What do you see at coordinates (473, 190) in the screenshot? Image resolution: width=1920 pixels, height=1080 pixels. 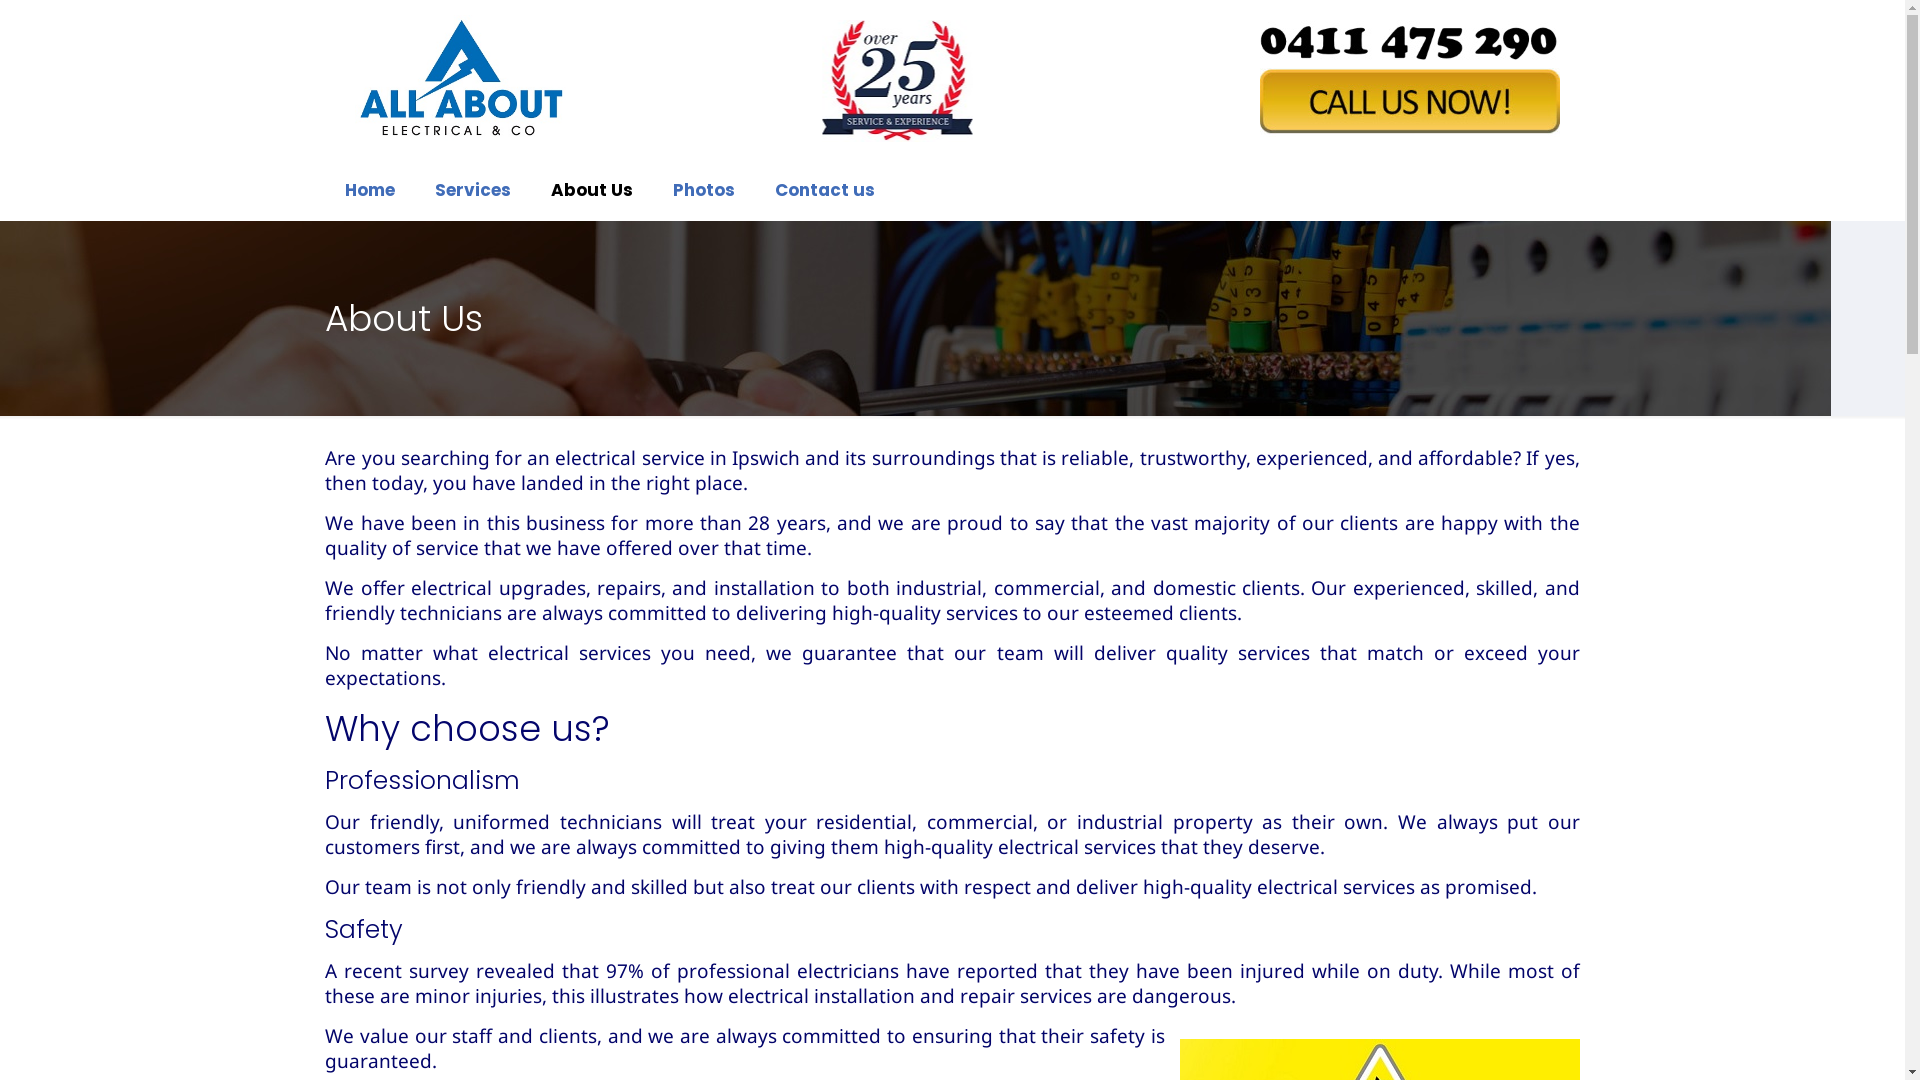 I see `Services` at bounding box center [473, 190].